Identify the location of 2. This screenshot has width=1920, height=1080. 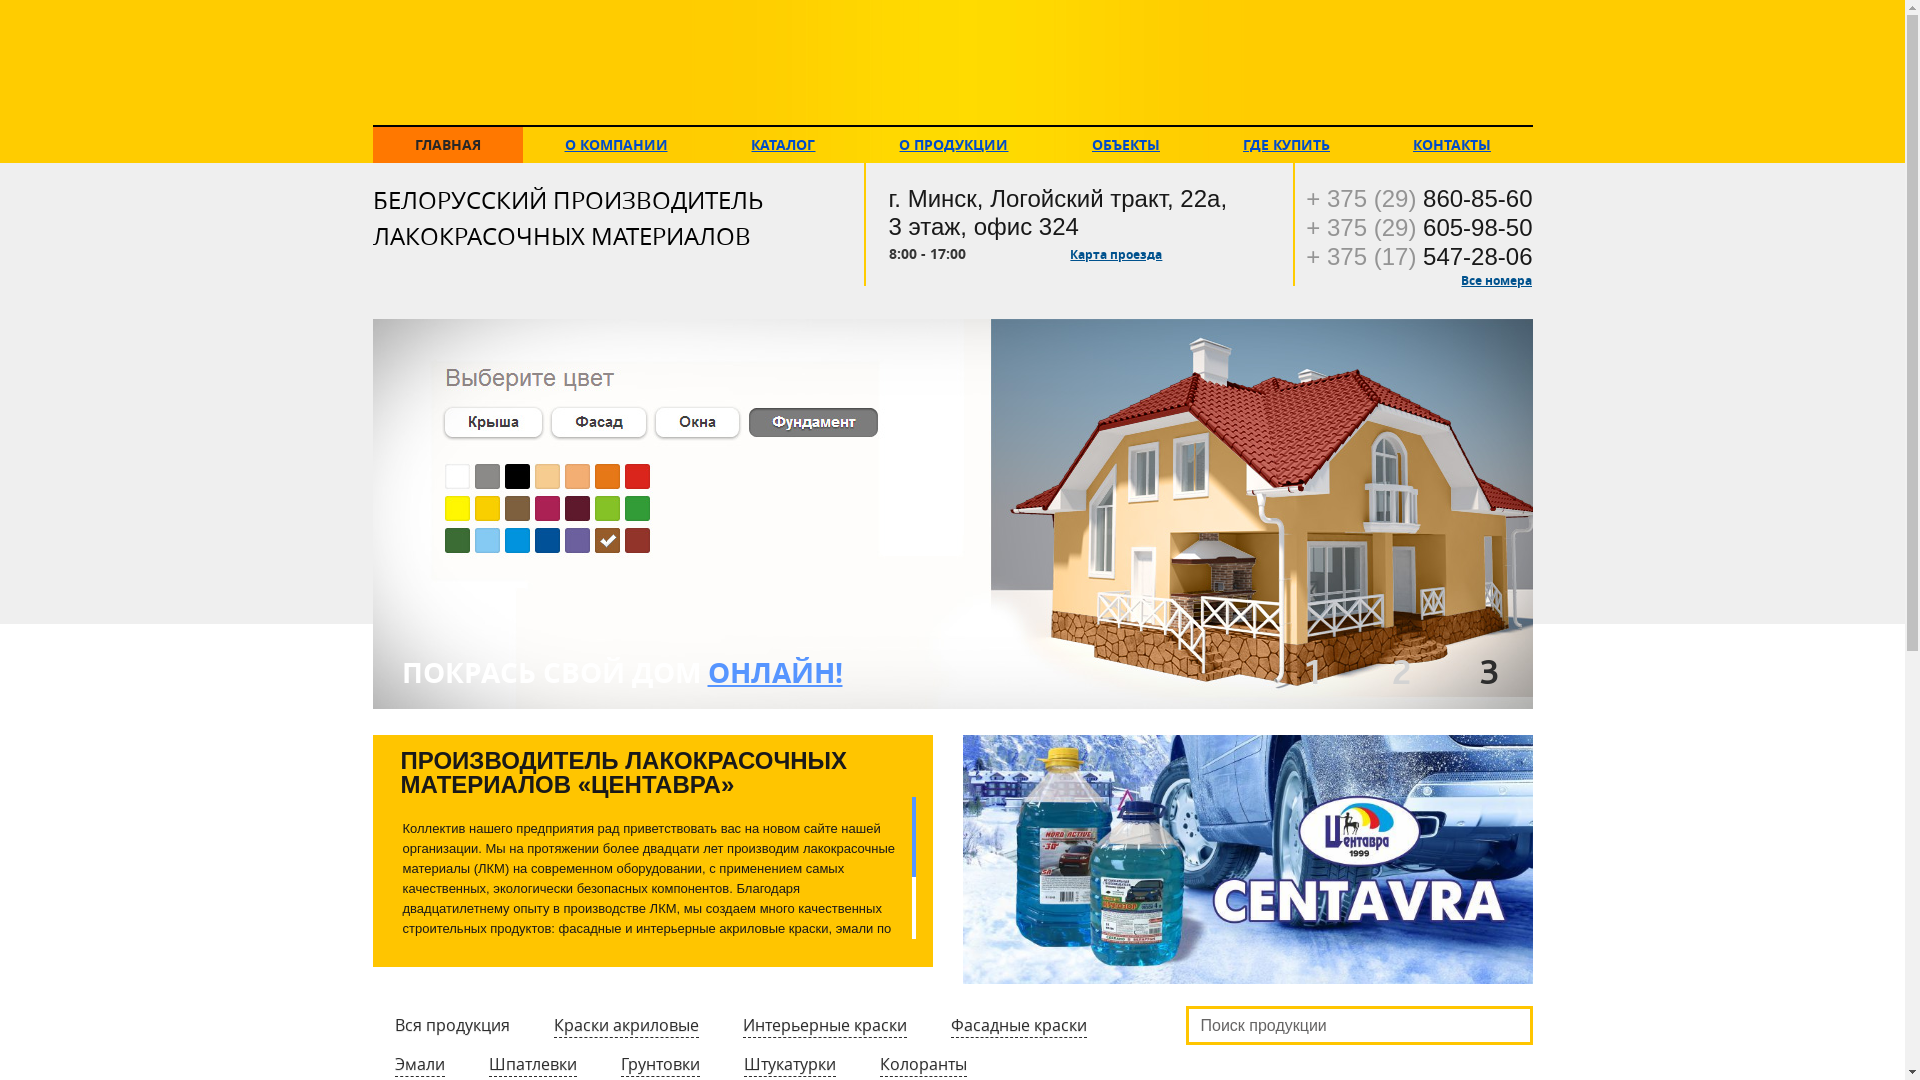
(1402, 672).